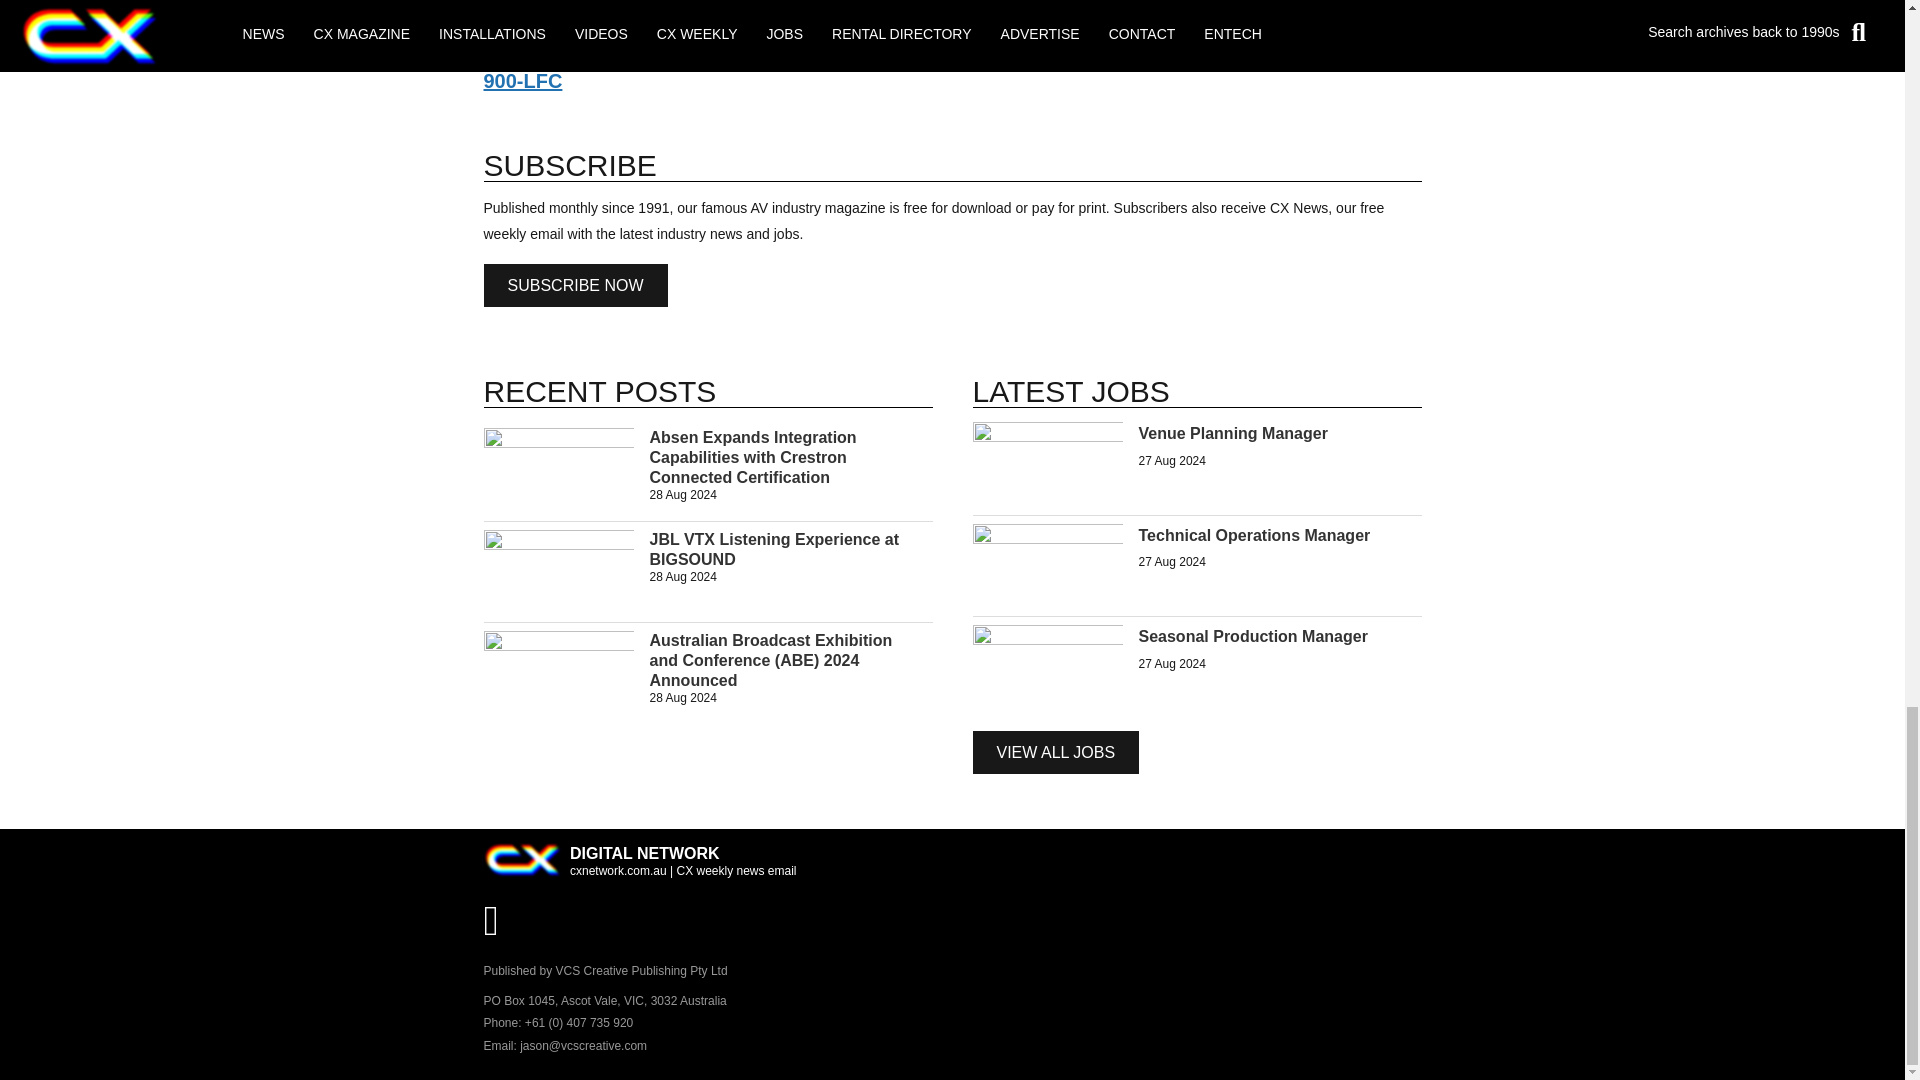 The image size is (1920, 1080). Describe the element at coordinates (558, 569) in the screenshot. I see `JBL VTX Listening Experience at BIGSOUND` at that location.